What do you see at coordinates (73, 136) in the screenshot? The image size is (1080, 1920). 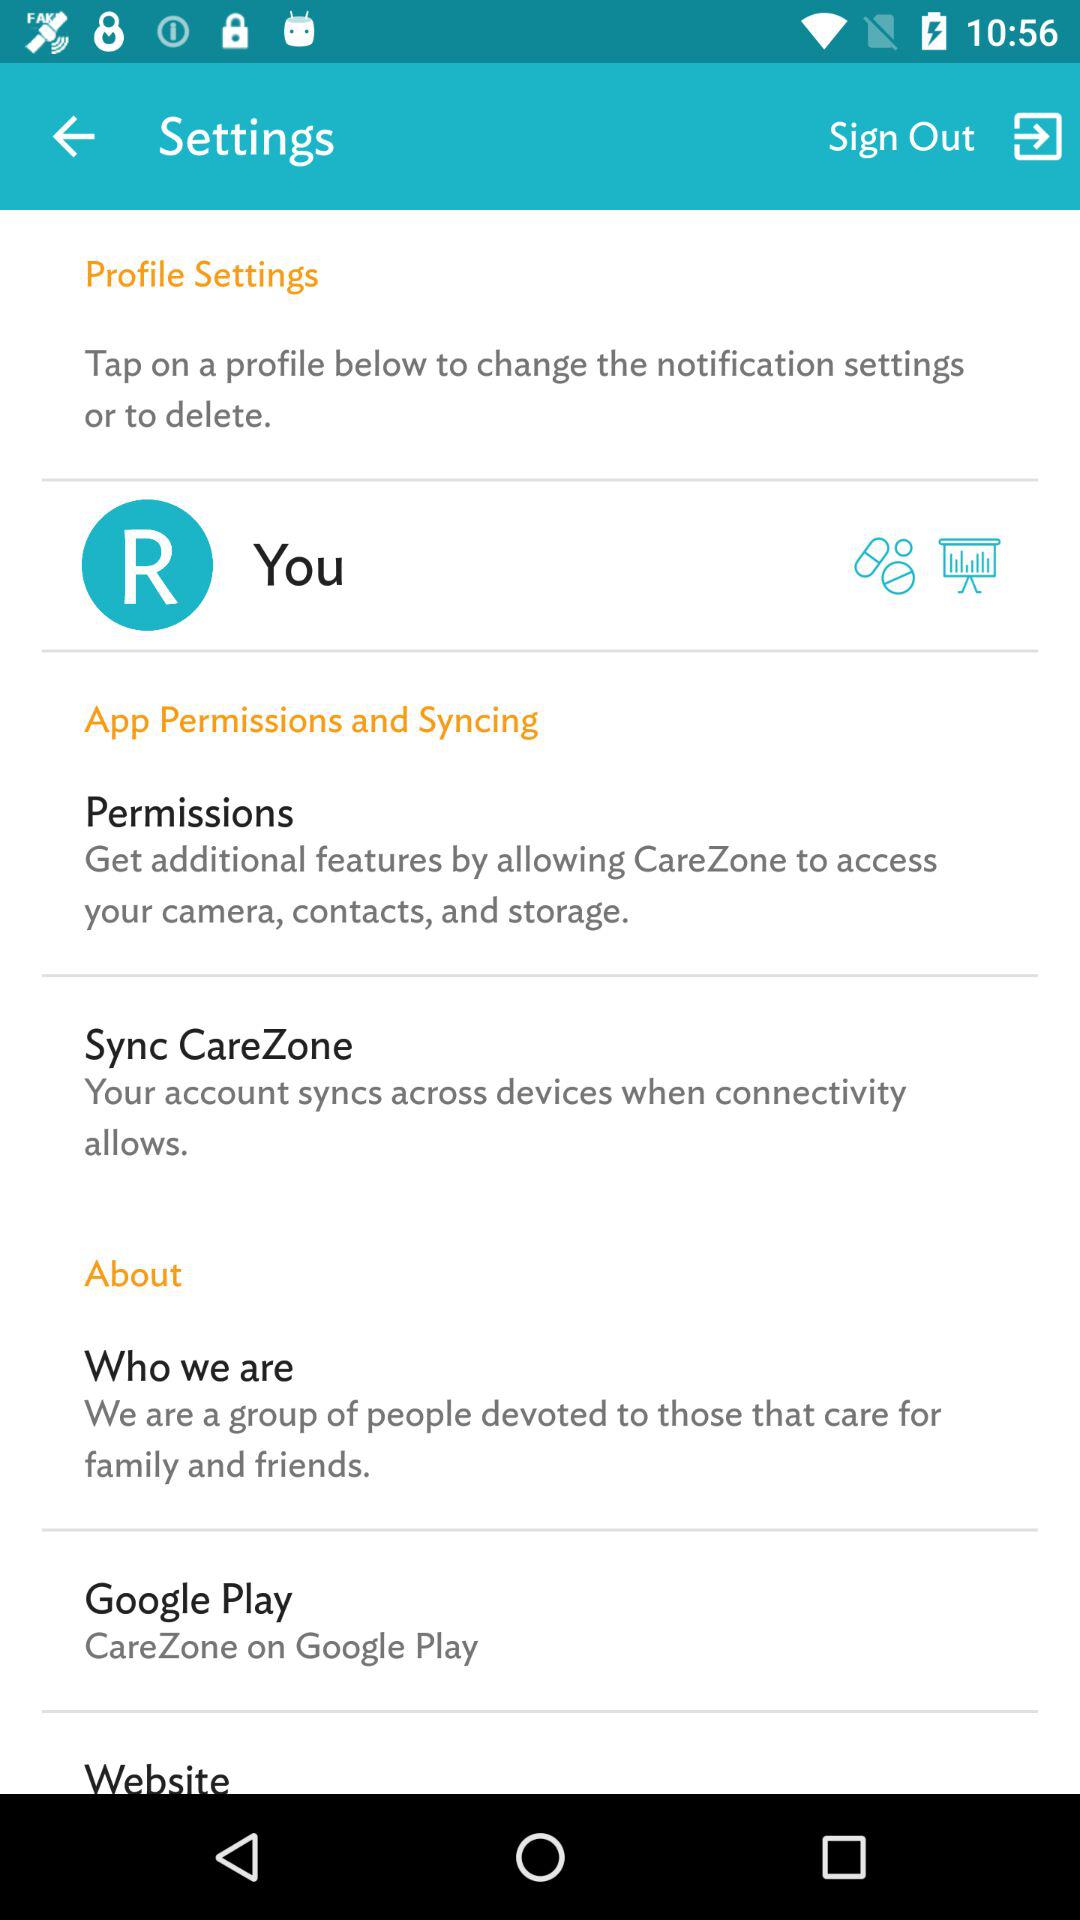 I see `select the app to the left of settings icon` at bounding box center [73, 136].